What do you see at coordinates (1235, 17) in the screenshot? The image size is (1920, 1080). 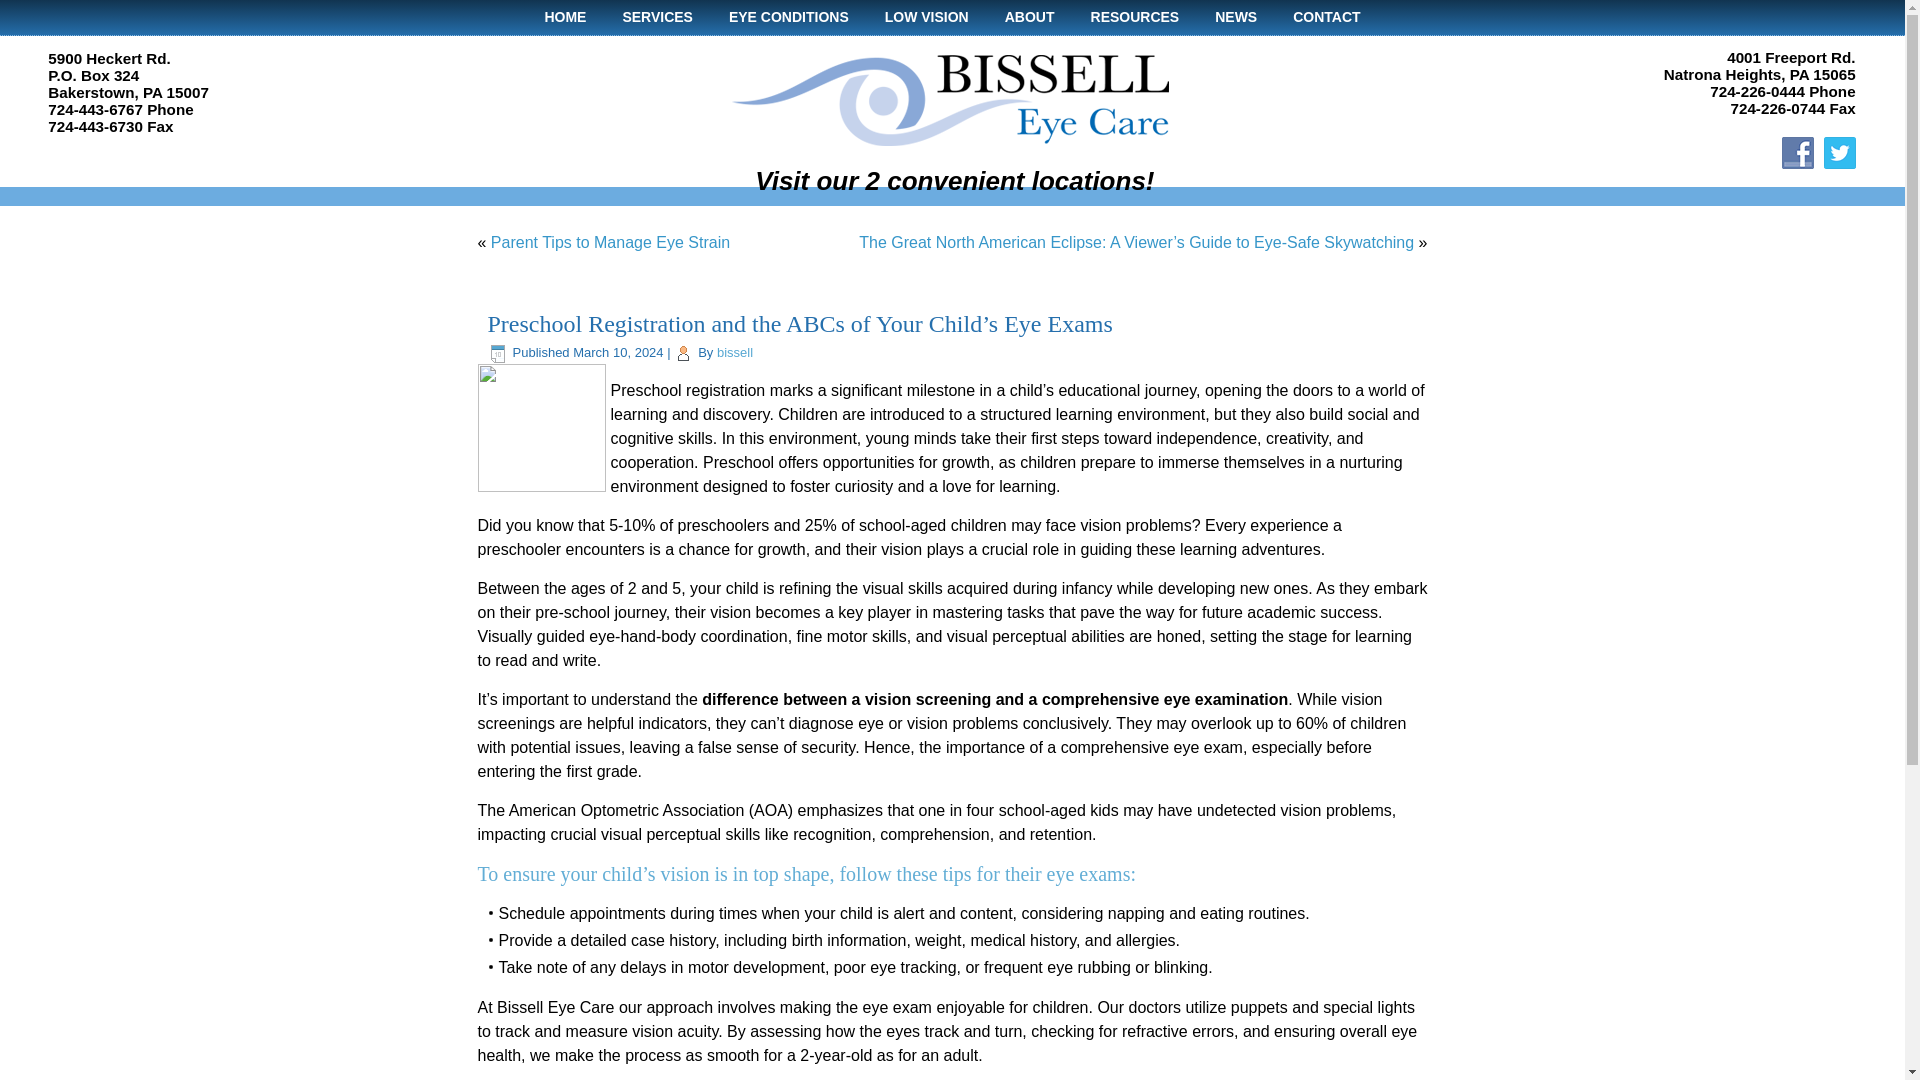 I see `NEWS` at bounding box center [1235, 17].